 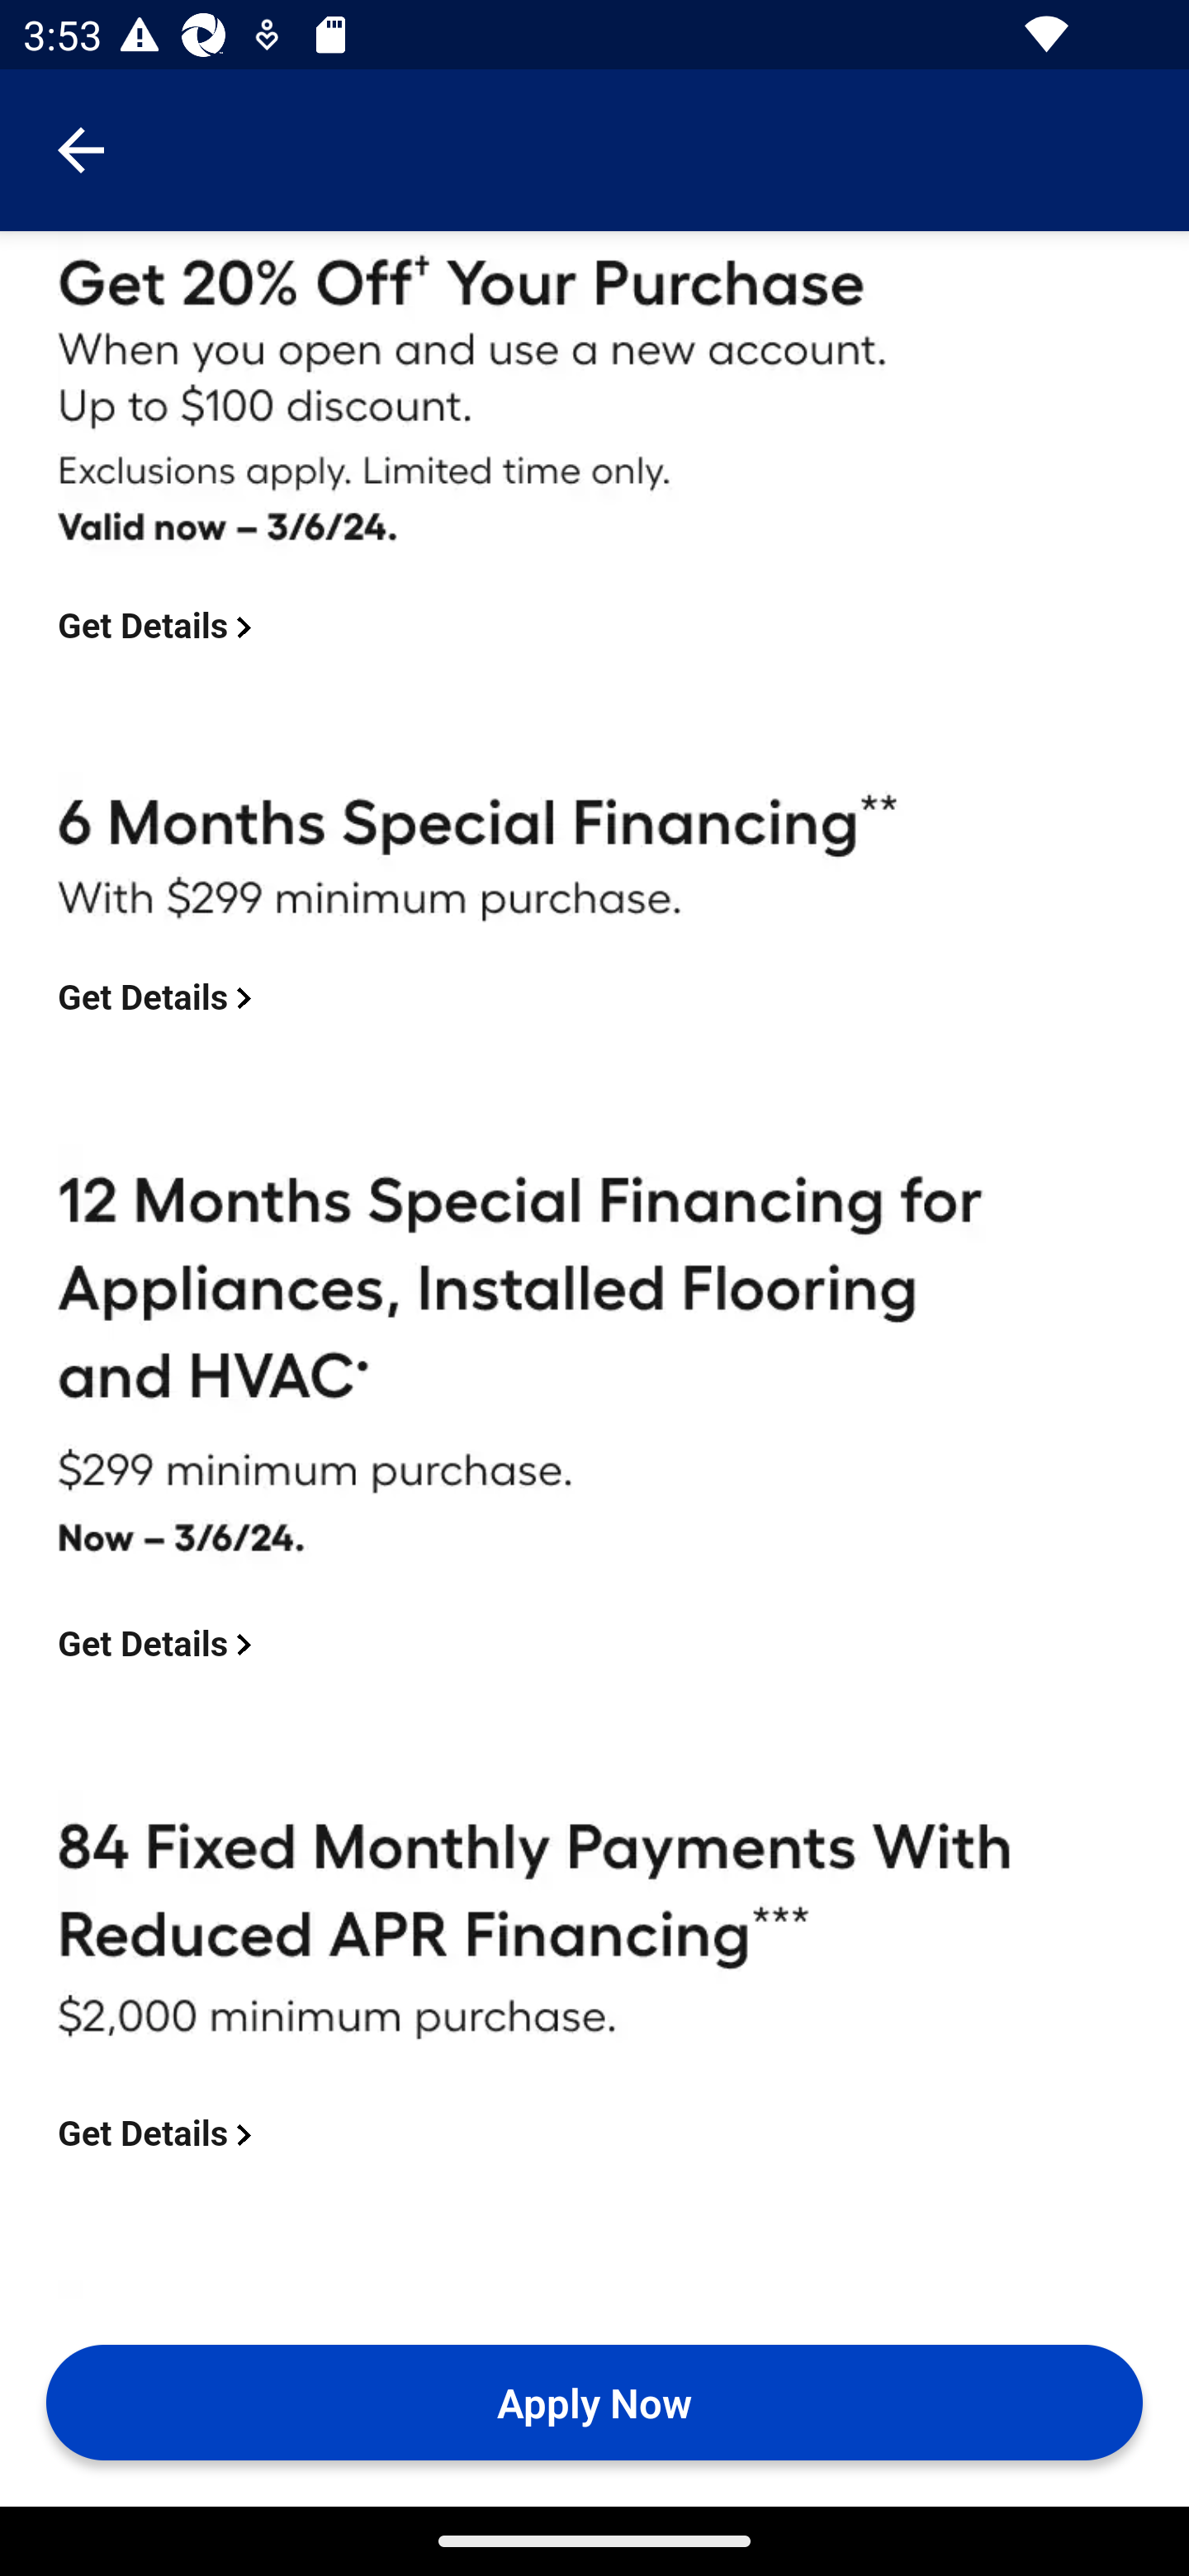 What do you see at coordinates (594, 2403) in the screenshot?
I see `Apply Now` at bounding box center [594, 2403].